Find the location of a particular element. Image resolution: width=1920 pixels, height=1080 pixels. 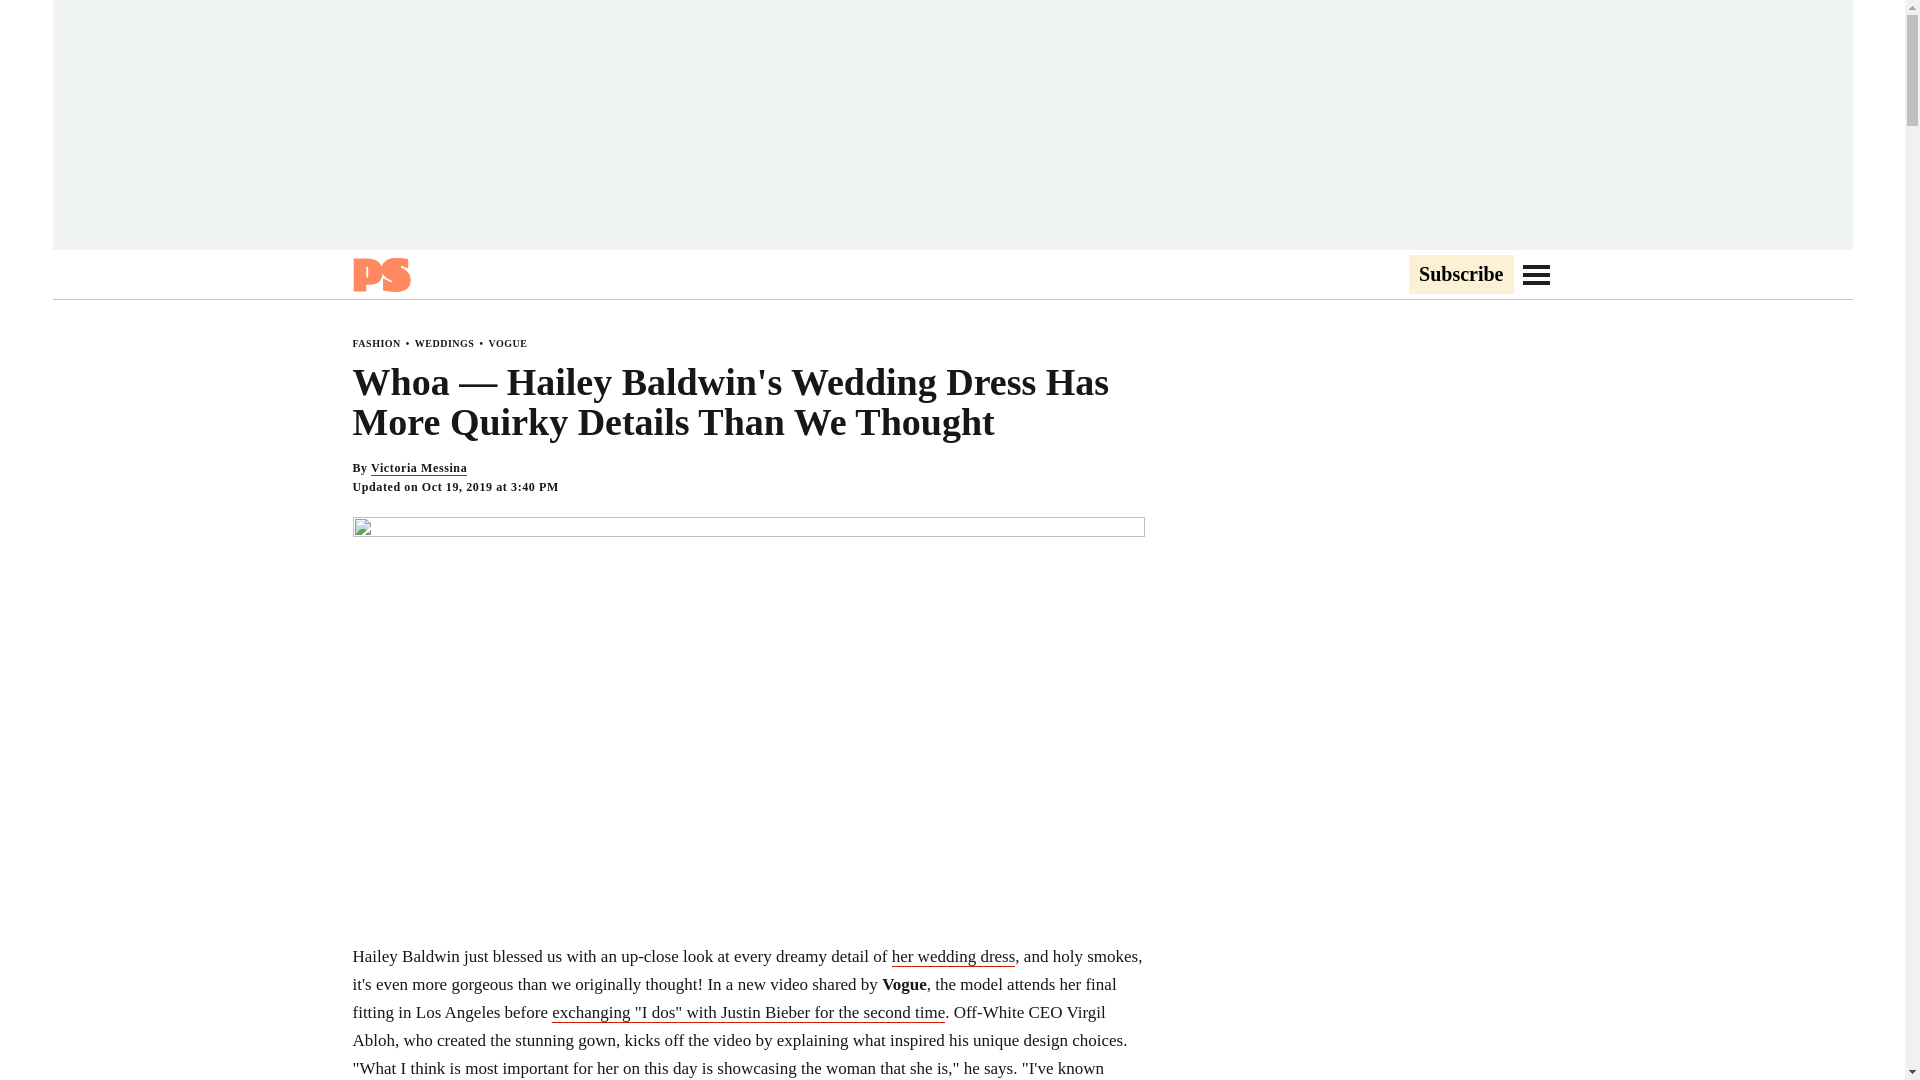

Popsugar is located at coordinates (380, 274).